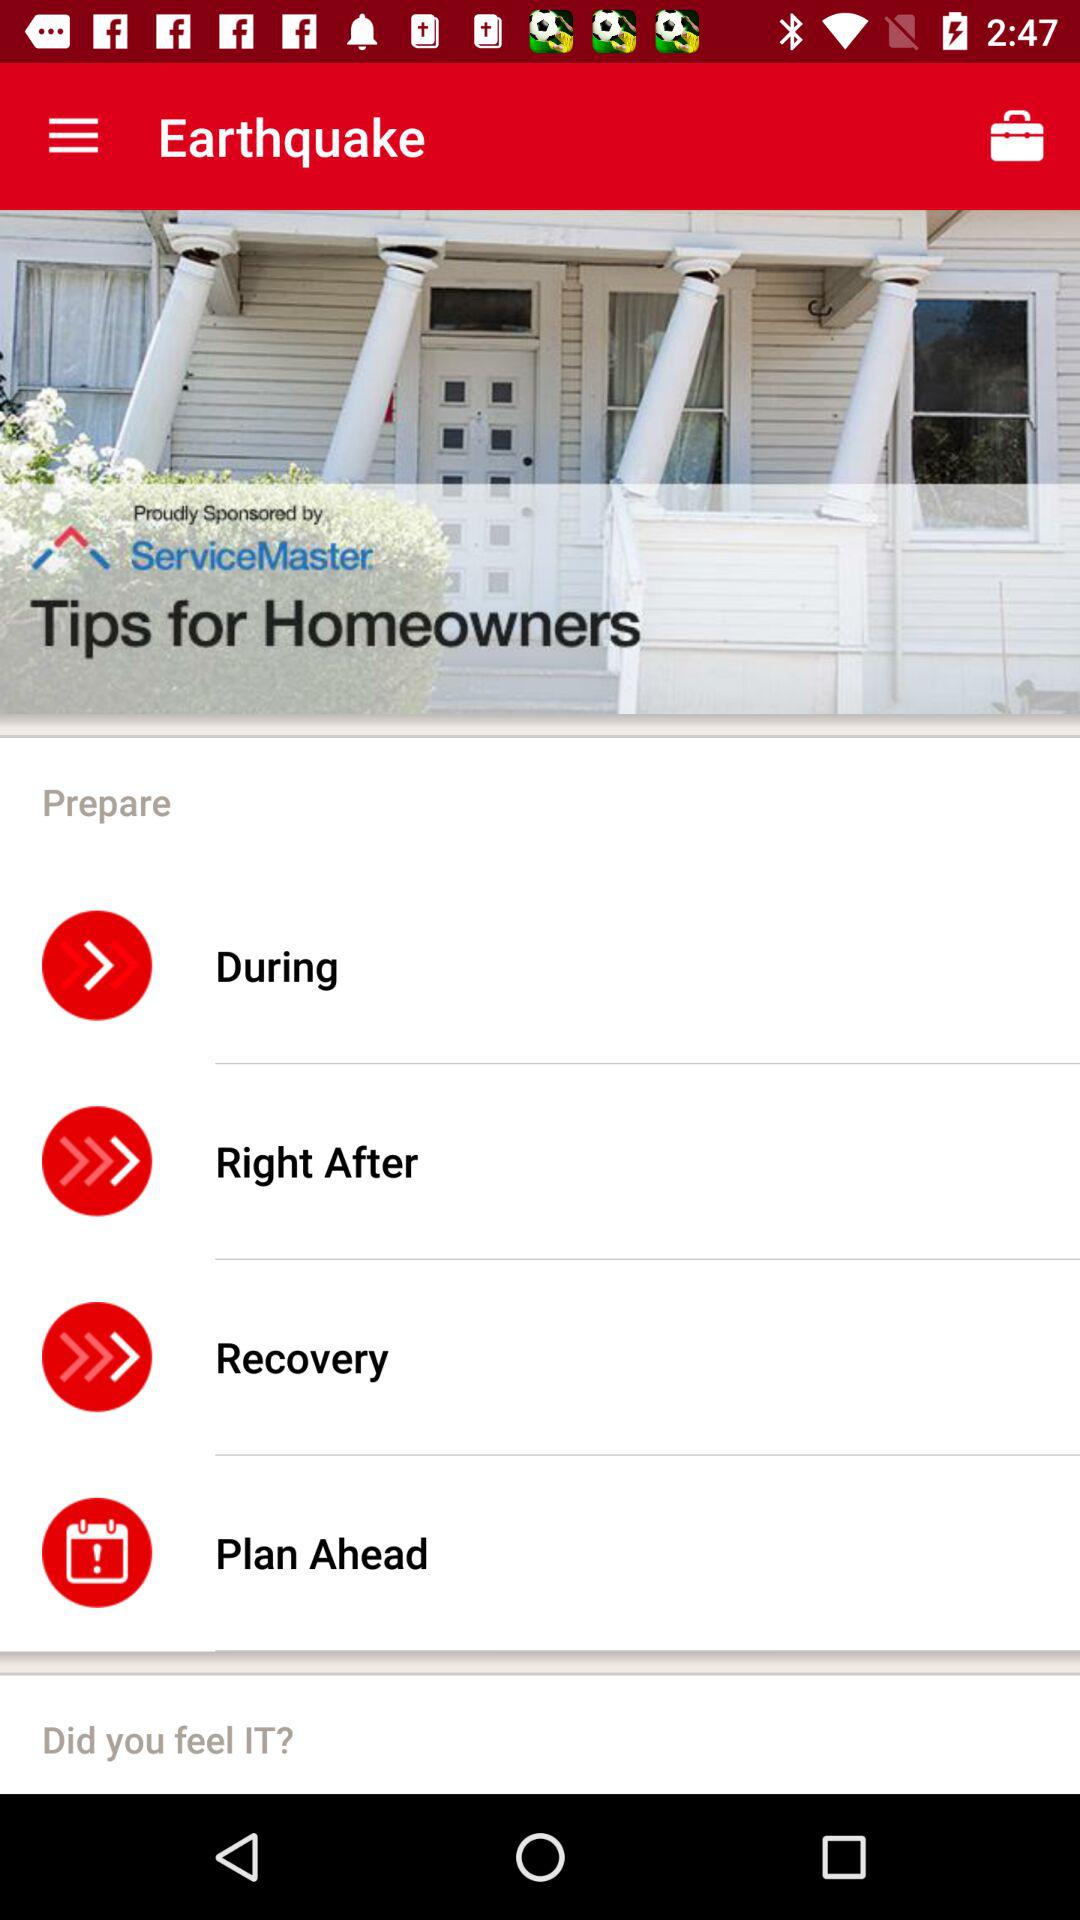 The image size is (1080, 1920). What do you see at coordinates (1016, 136) in the screenshot?
I see `click on icon on top right corner next to earthquake` at bounding box center [1016, 136].